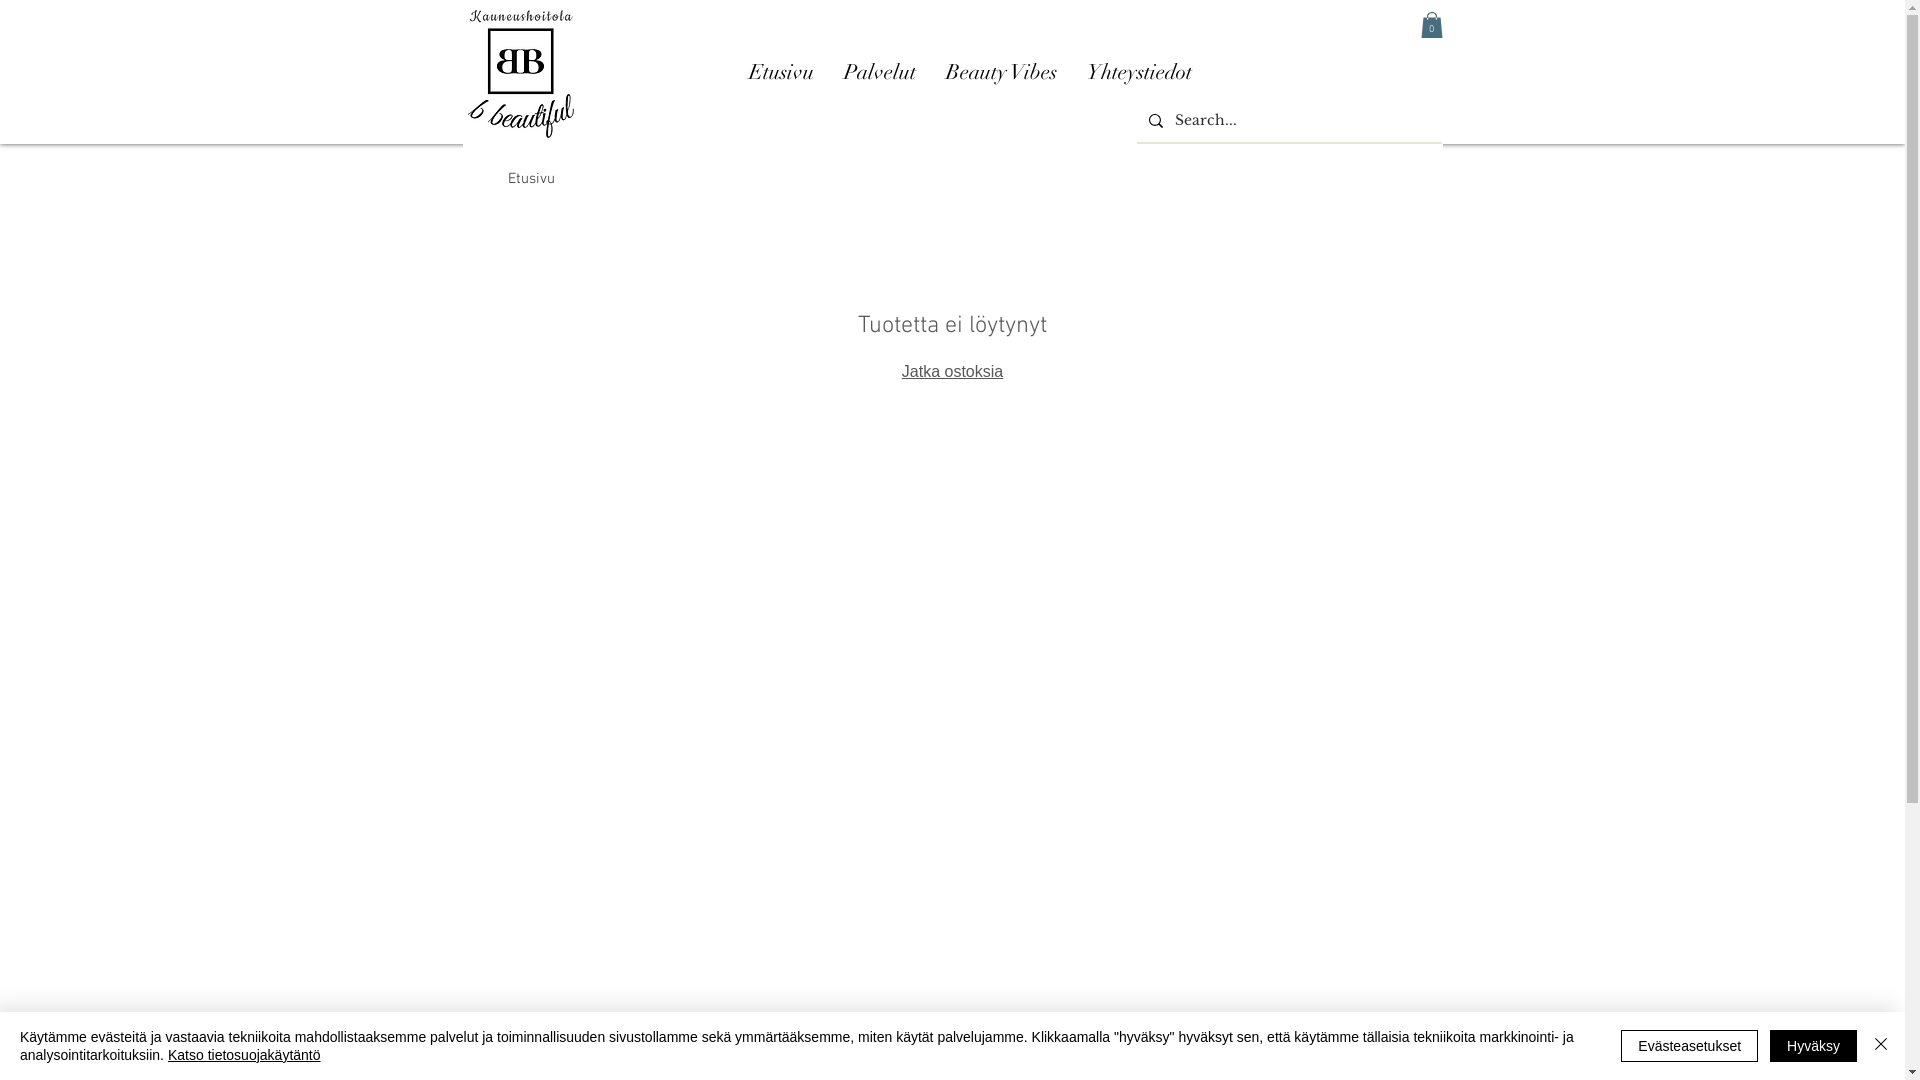  Describe the element at coordinates (532, 179) in the screenshot. I see `Etusivu` at that location.